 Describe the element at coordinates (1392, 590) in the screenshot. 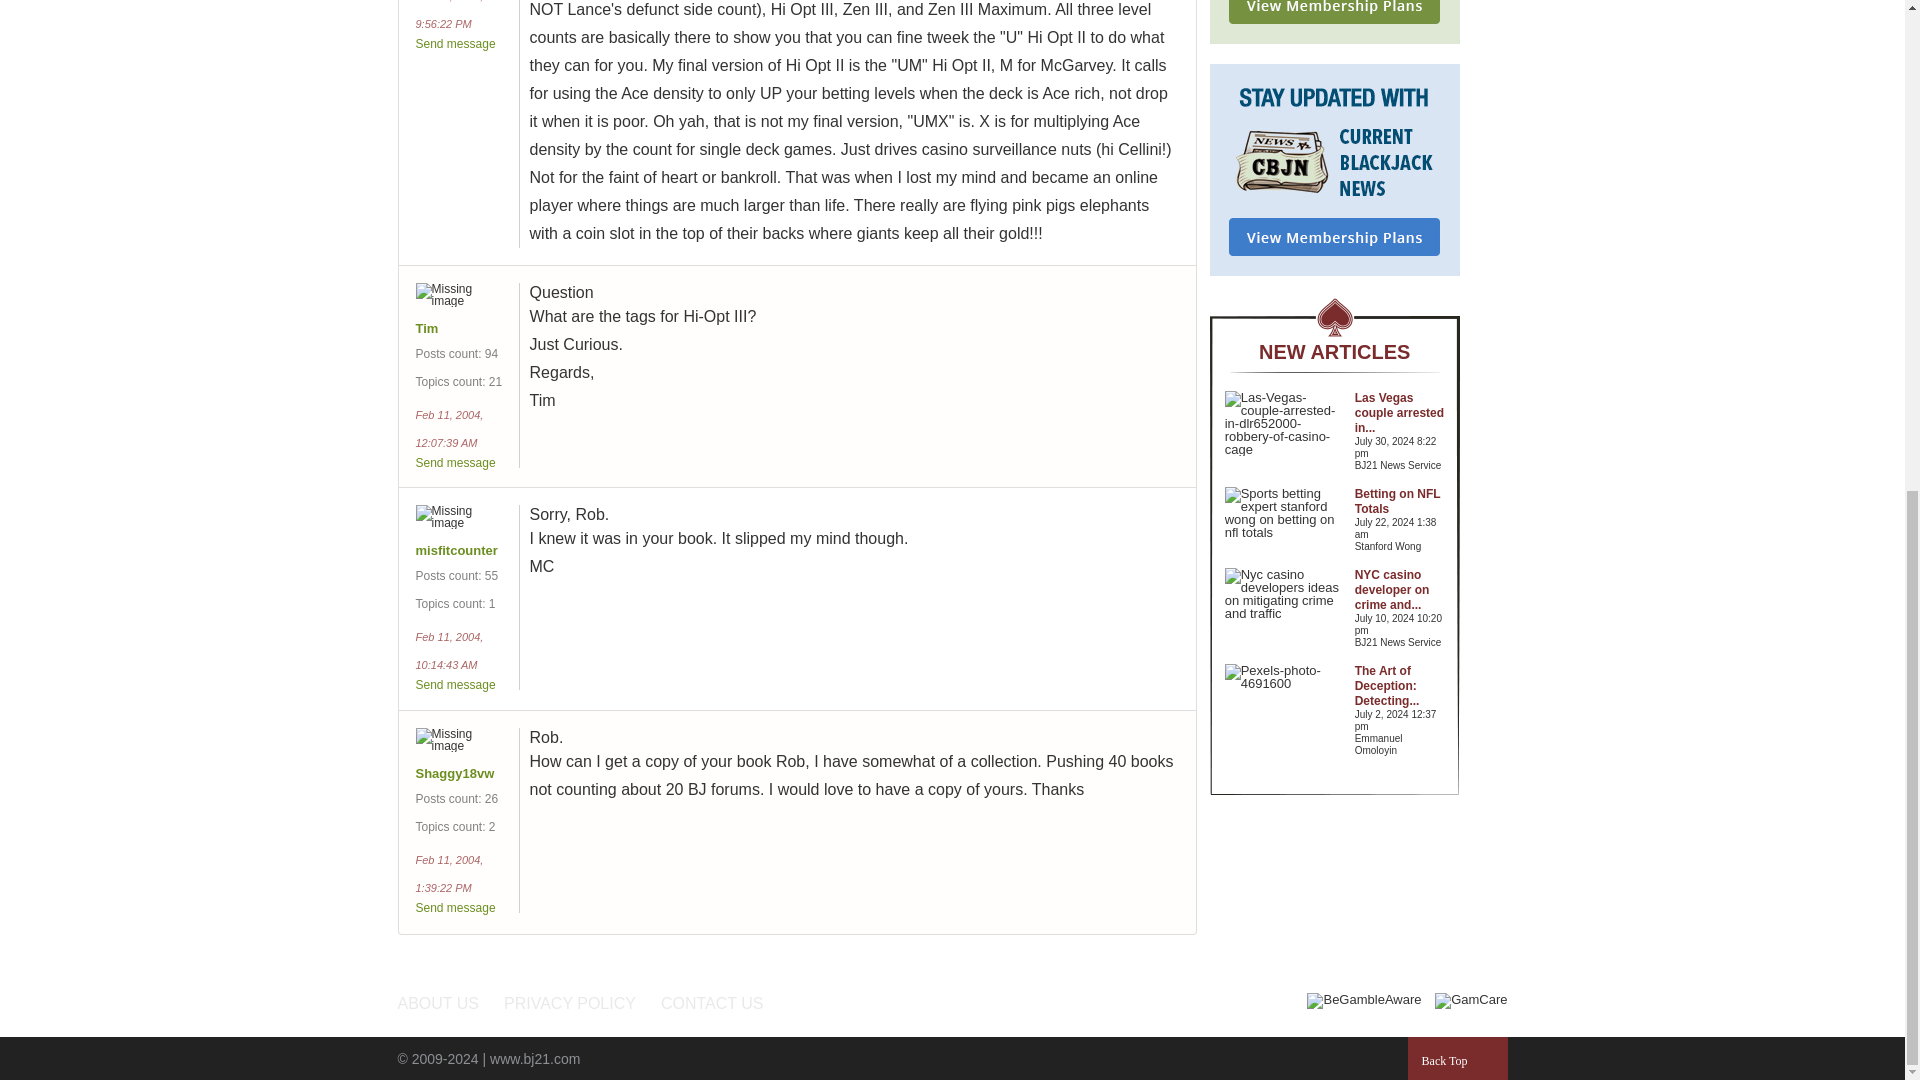

I see `NYC casino developer on crime and traffic` at that location.